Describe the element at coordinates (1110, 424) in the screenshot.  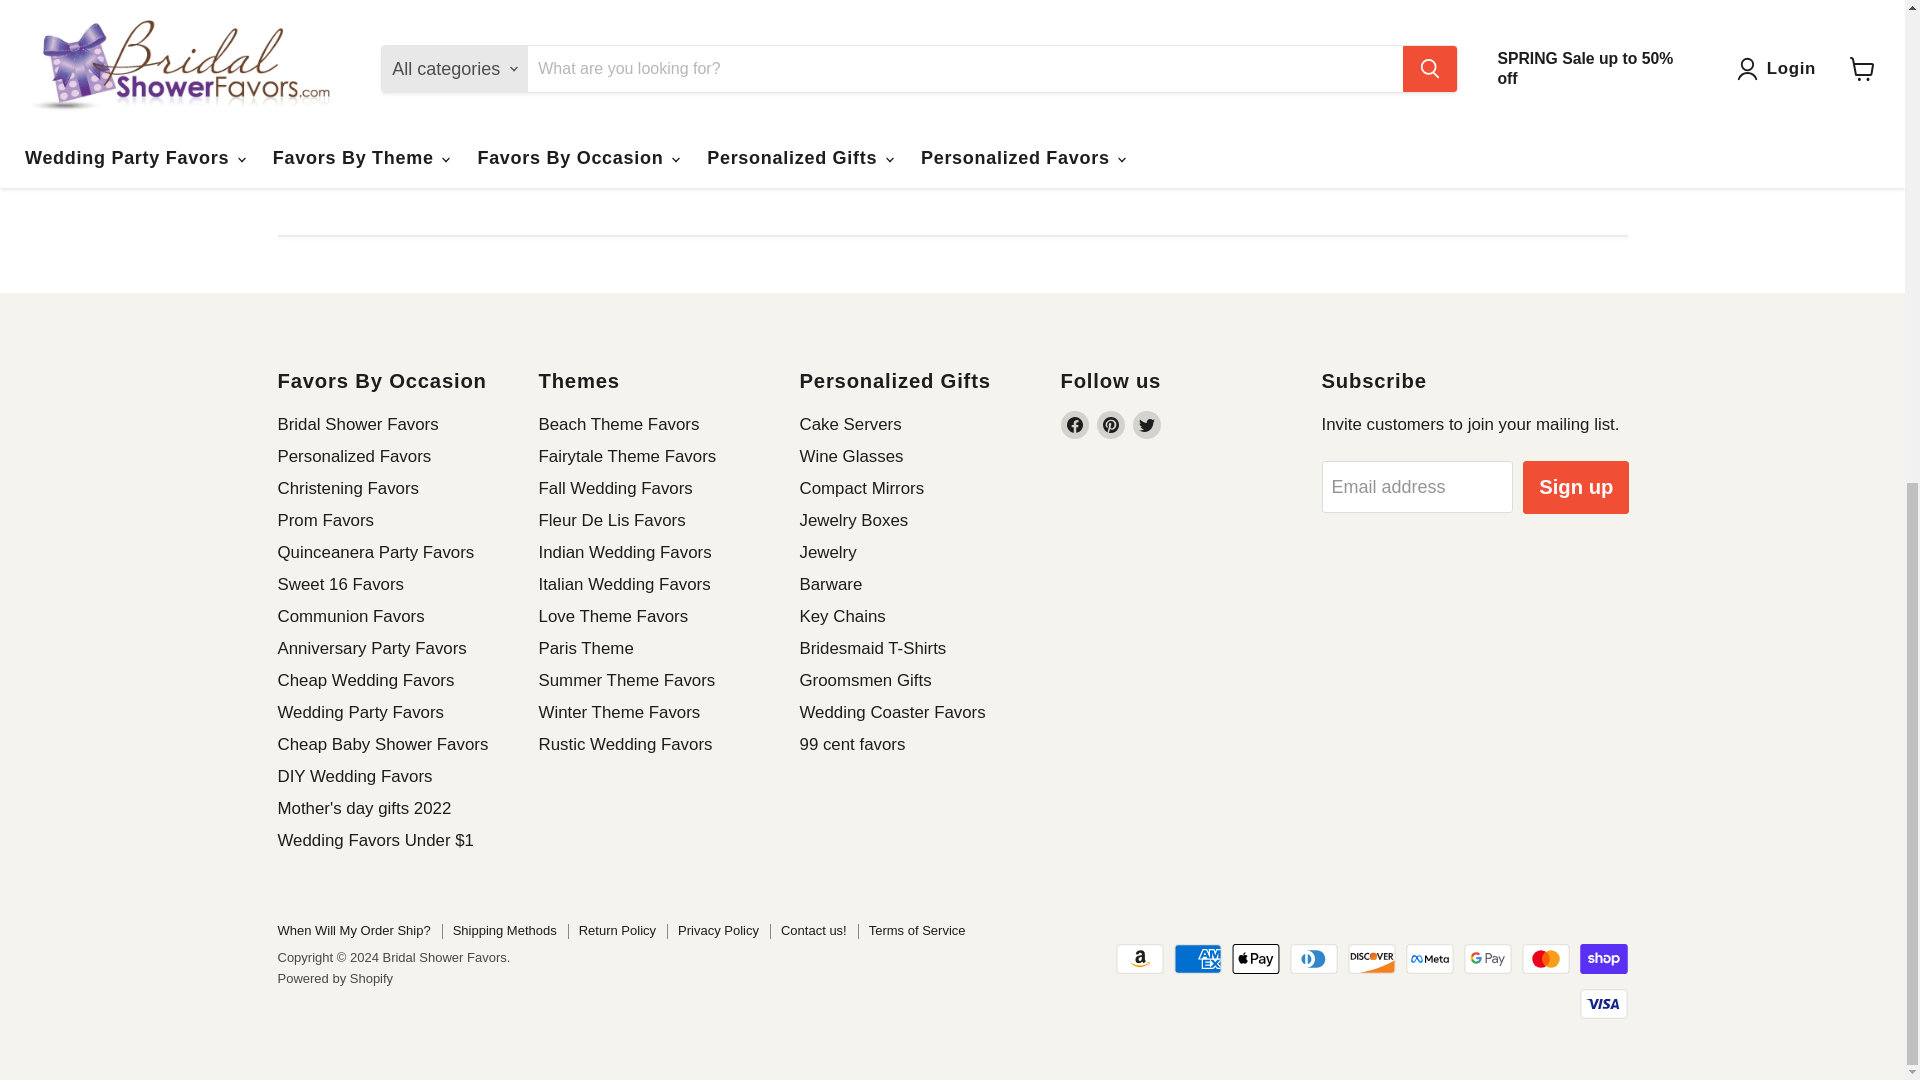
I see `Pinterest` at that location.